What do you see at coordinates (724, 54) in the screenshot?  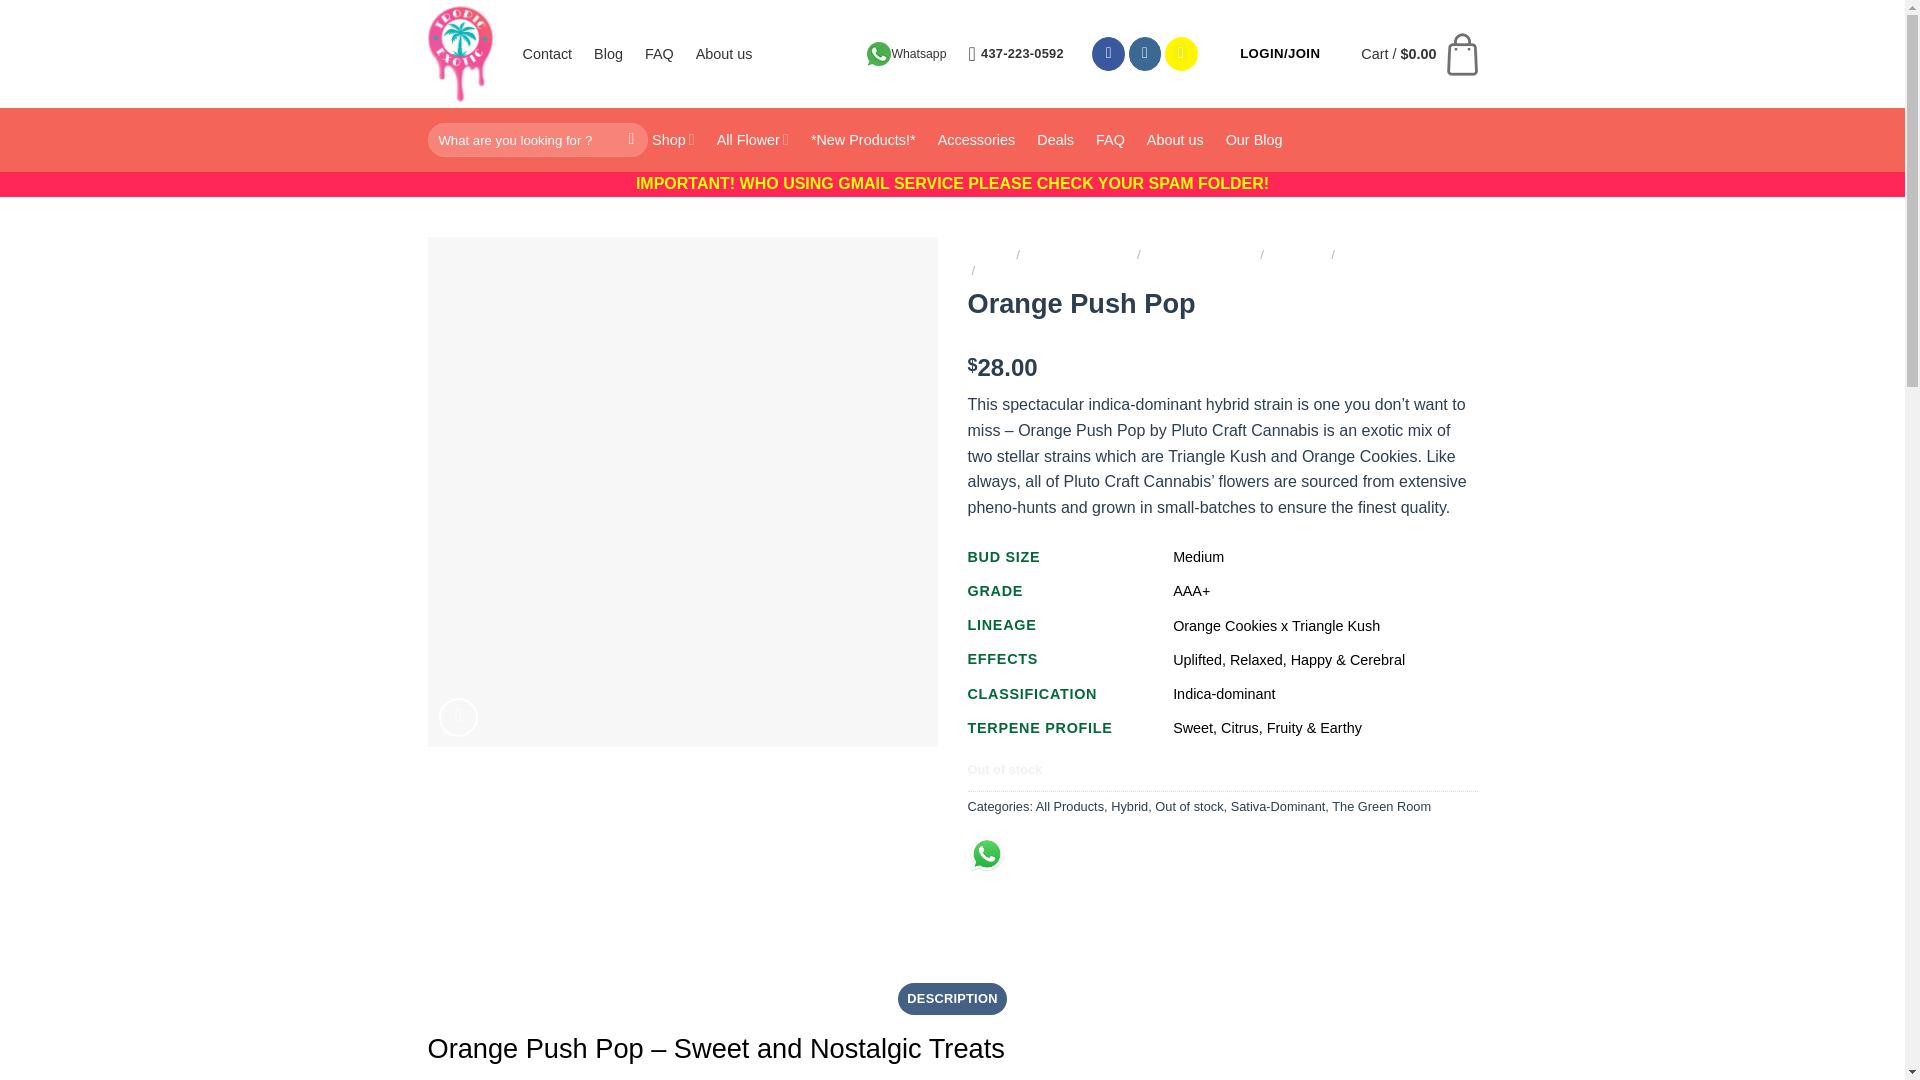 I see `About us` at bounding box center [724, 54].